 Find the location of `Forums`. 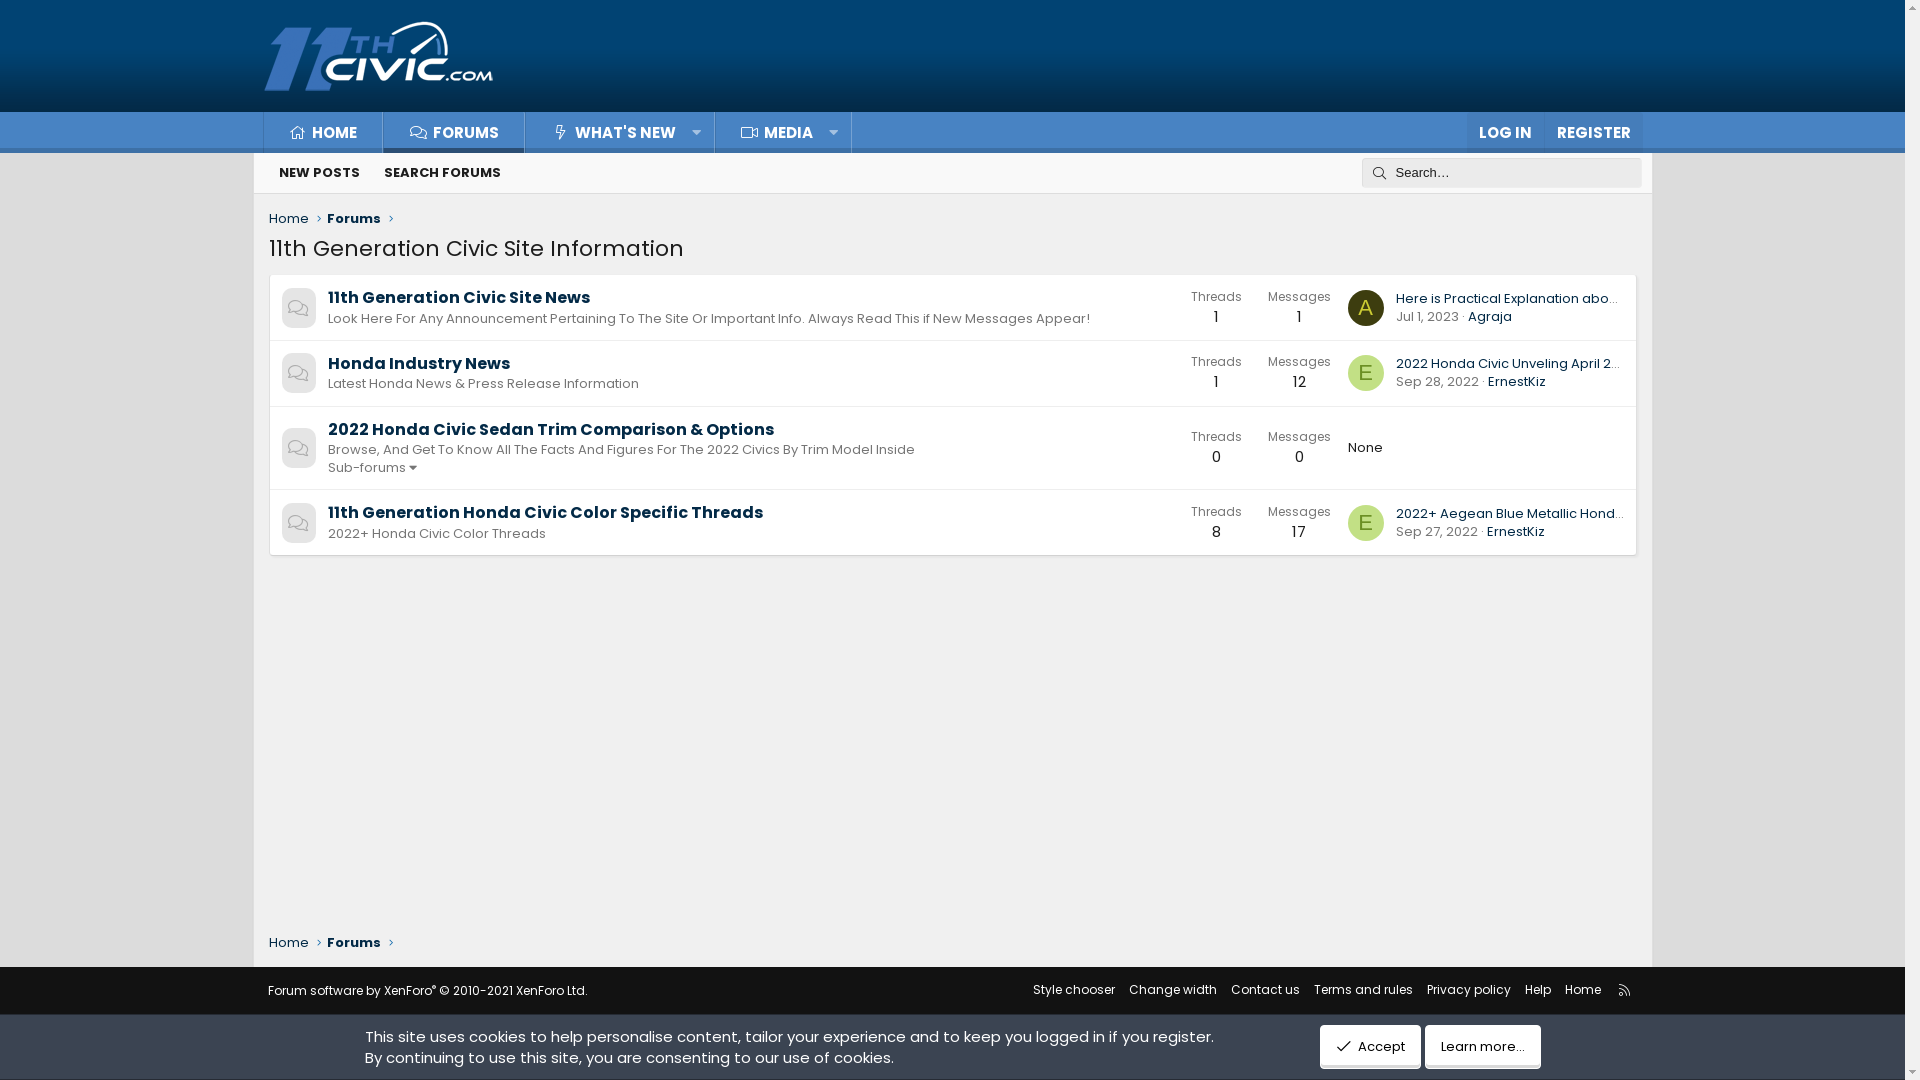

Forums is located at coordinates (354, 943).